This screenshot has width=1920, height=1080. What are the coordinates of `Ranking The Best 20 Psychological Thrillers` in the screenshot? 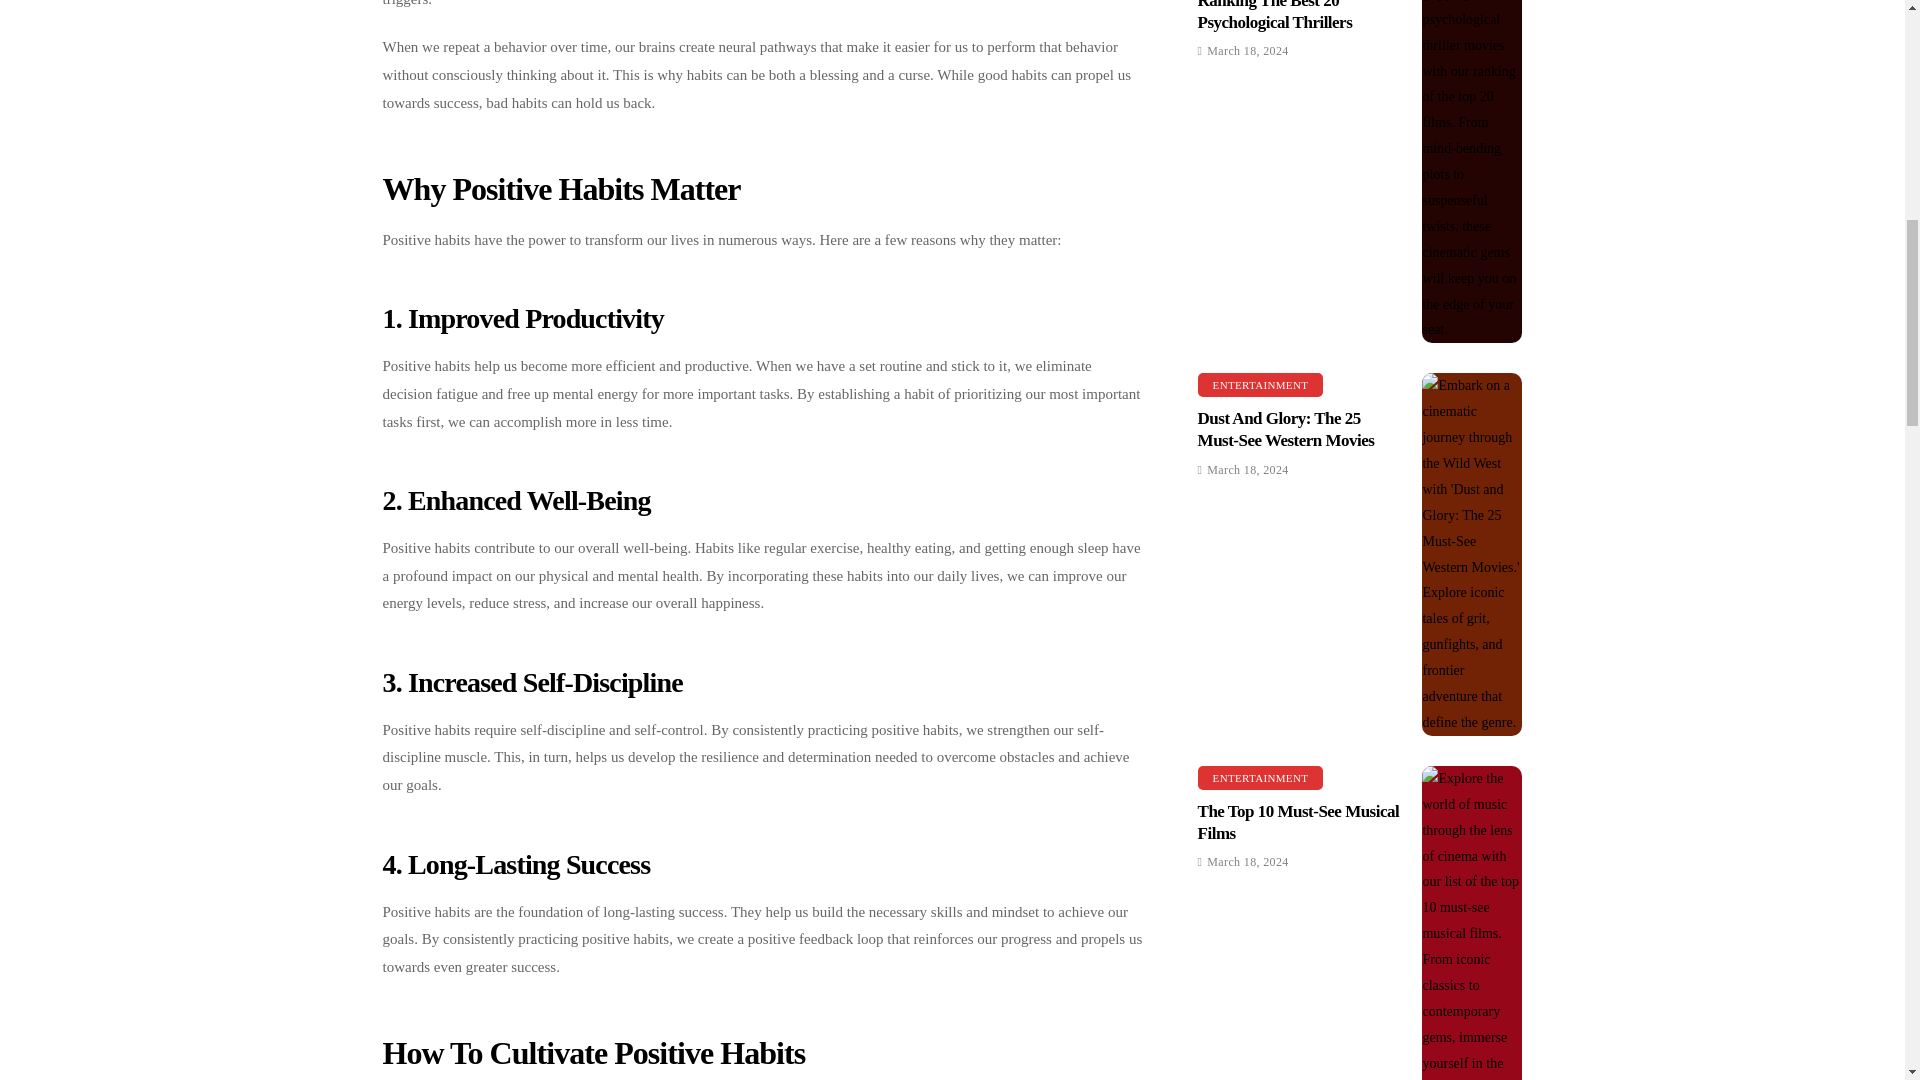 It's located at (1472, 172).